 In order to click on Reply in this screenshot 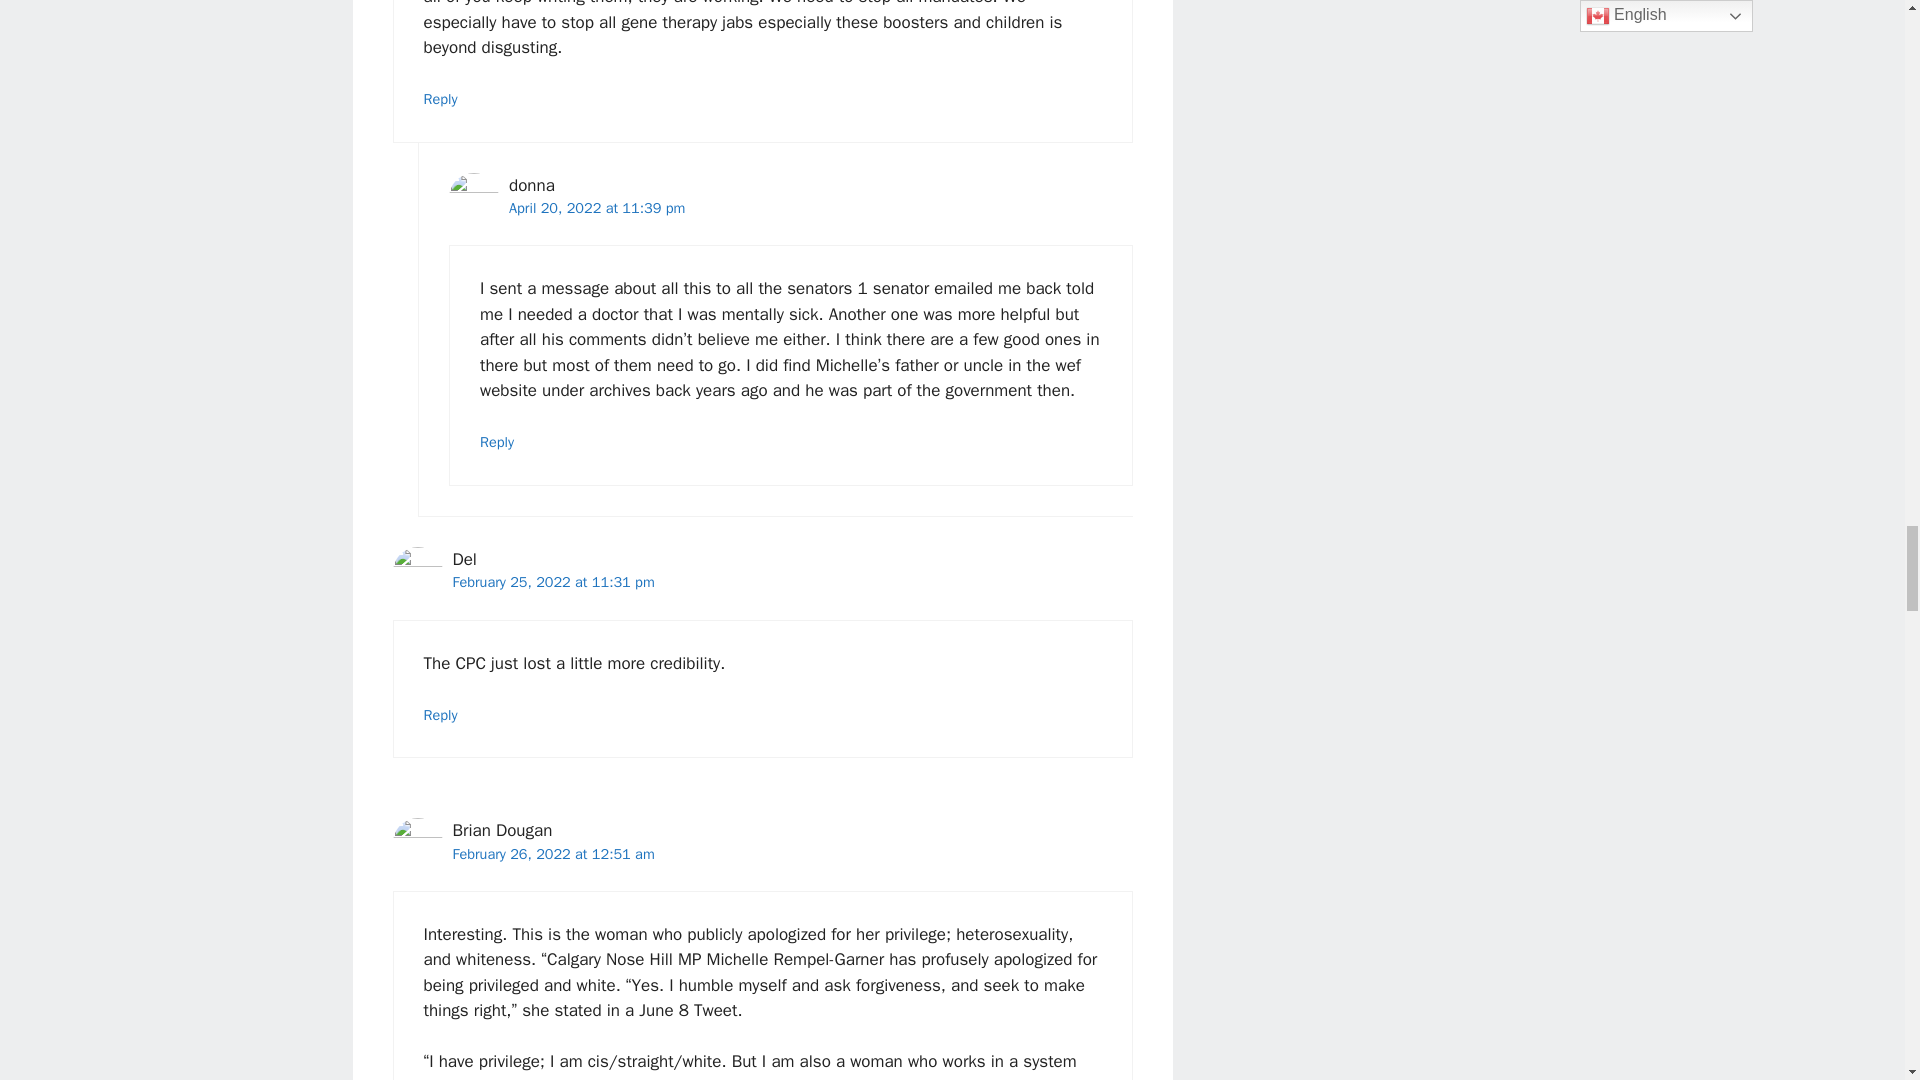, I will do `click(441, 98)`.